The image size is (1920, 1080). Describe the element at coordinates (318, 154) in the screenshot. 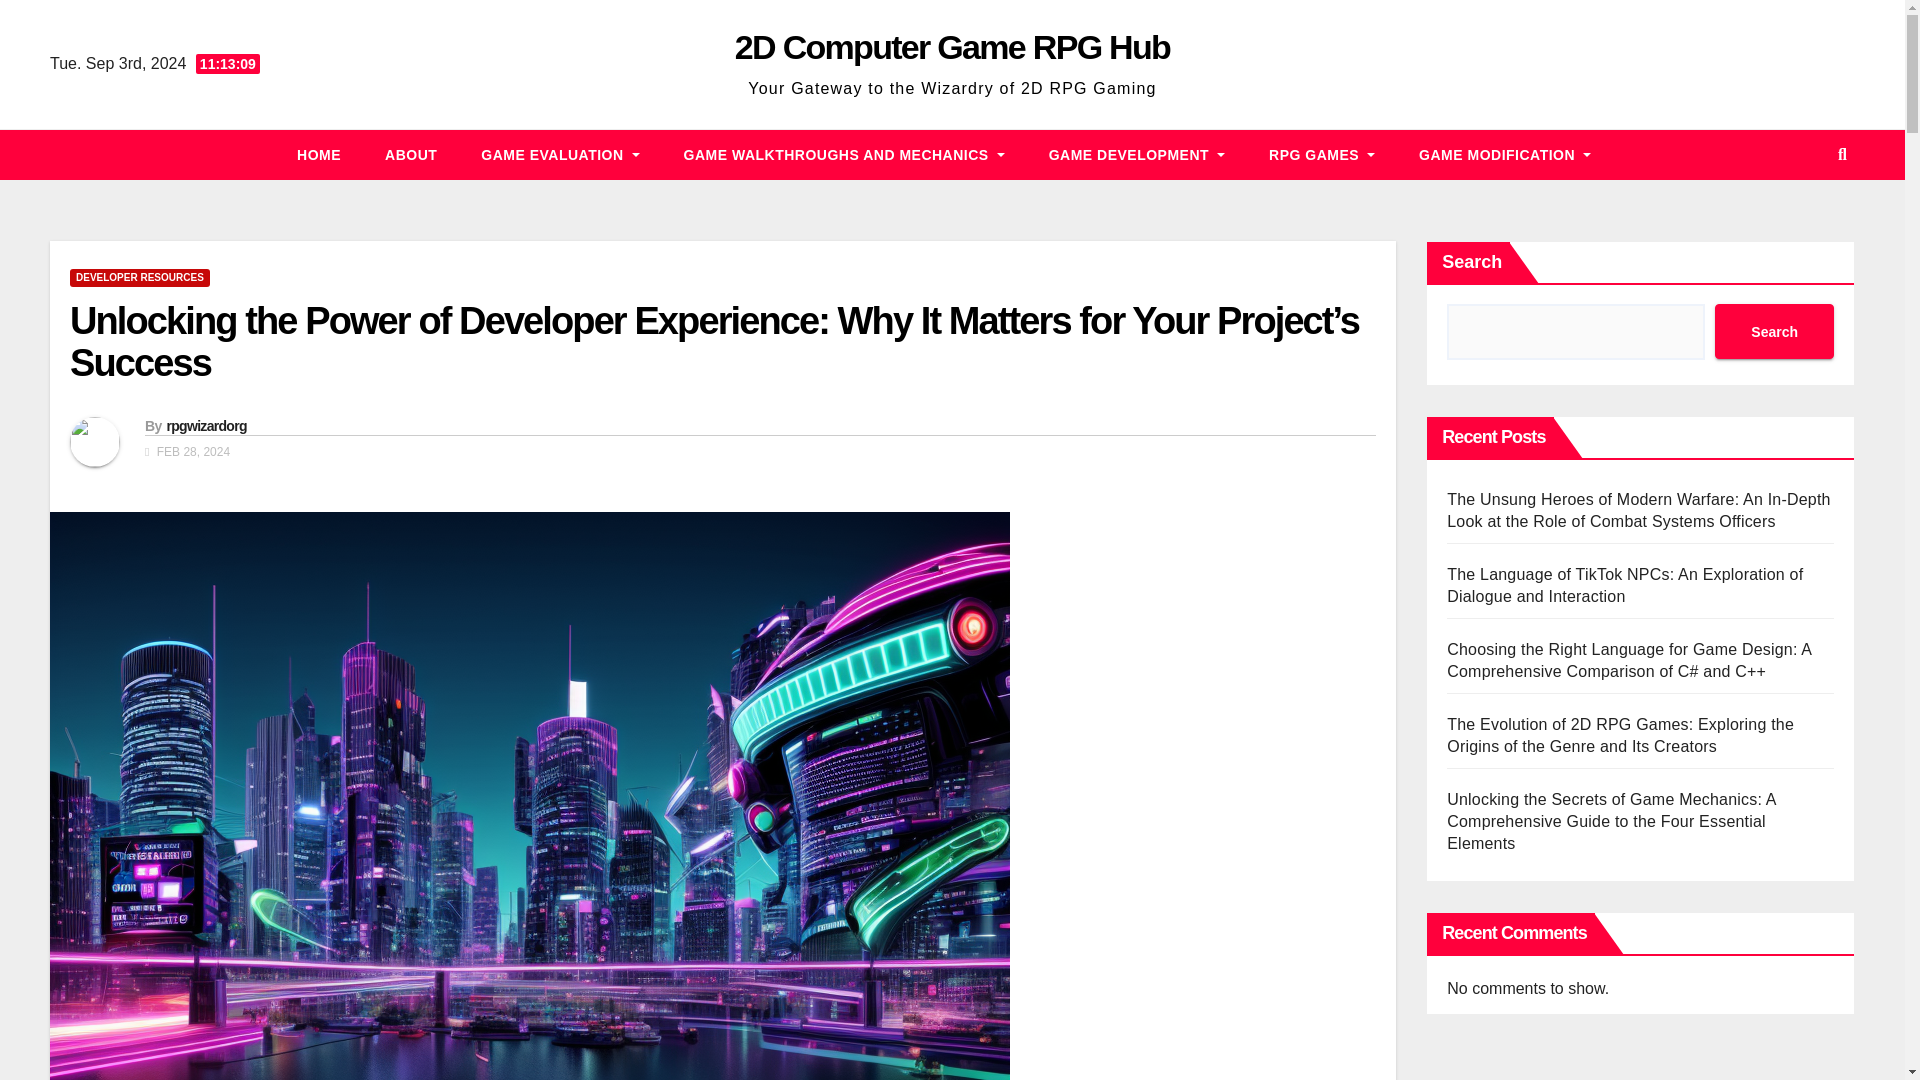

I see `Home` at that location.